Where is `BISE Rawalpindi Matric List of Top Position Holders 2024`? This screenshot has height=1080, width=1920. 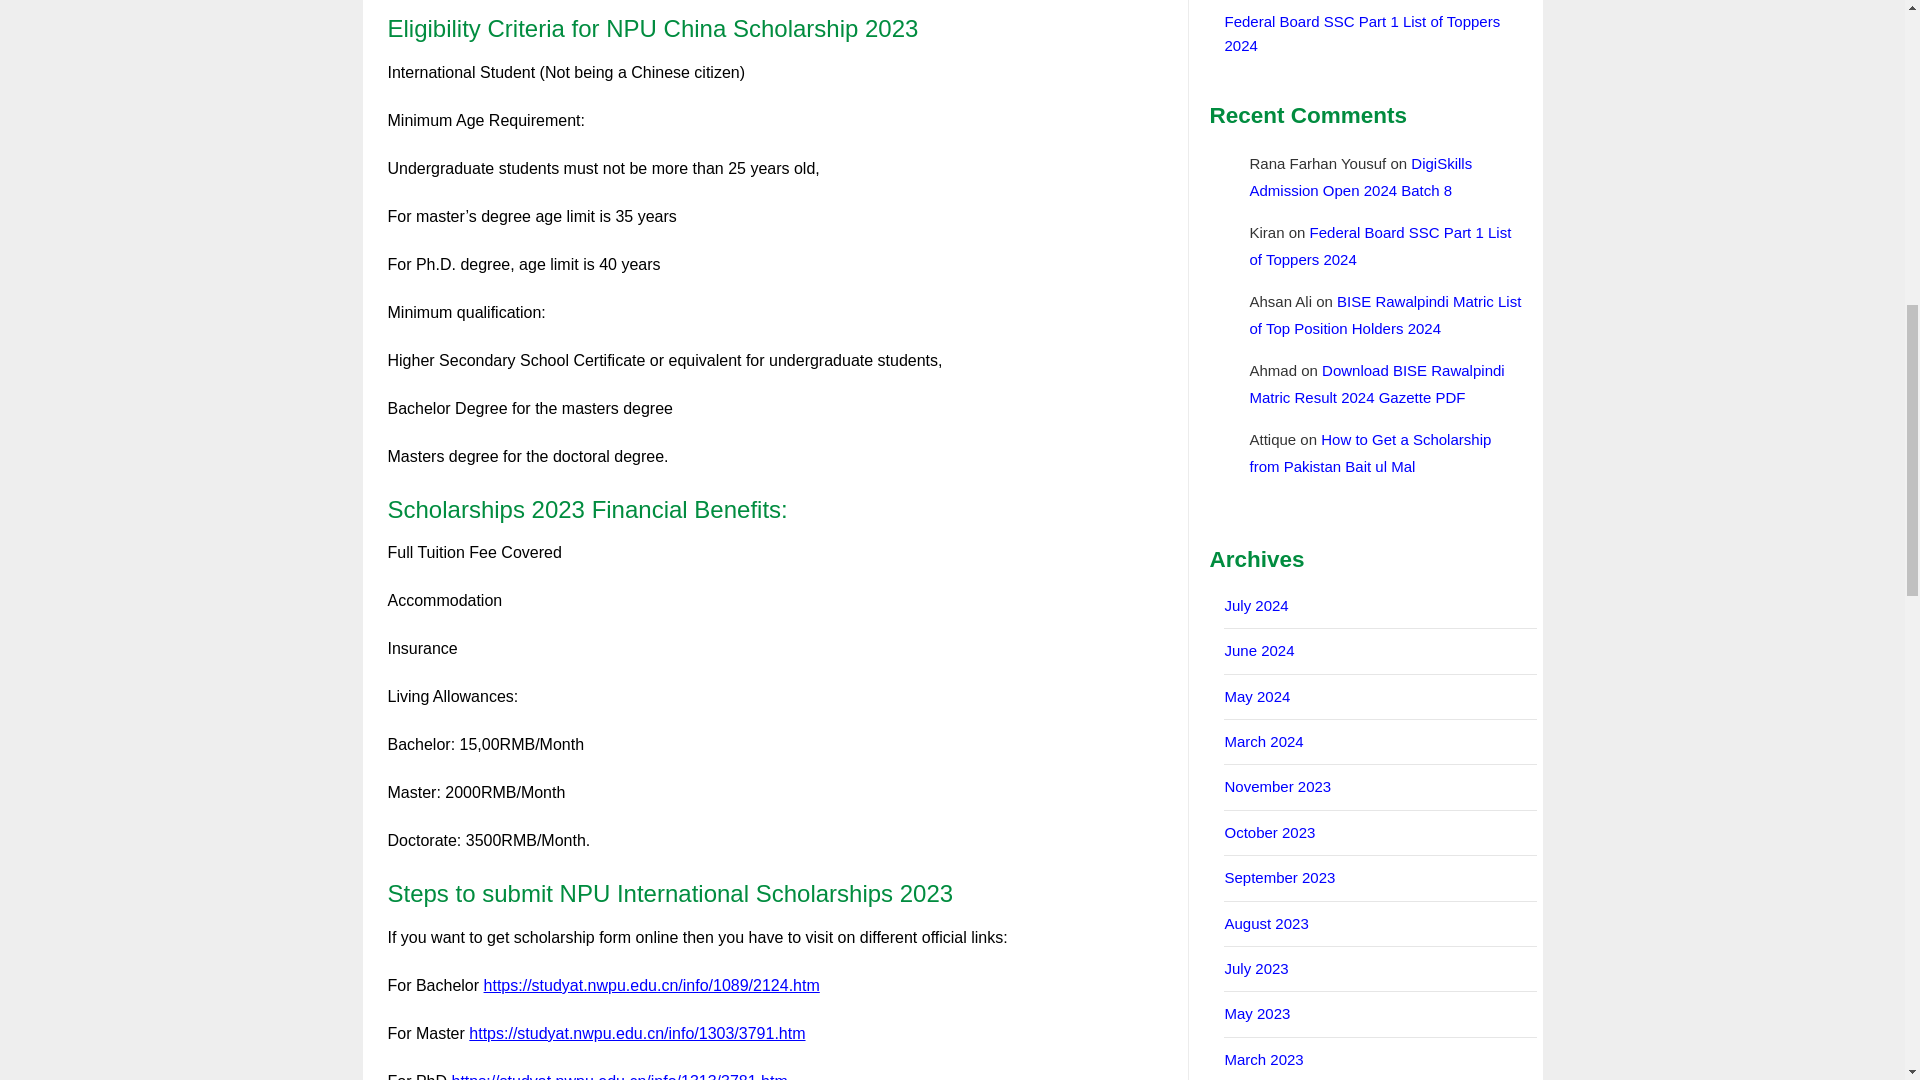 BISE Rawalpindi Matric List of Top Position Holders 2024 is located at coordinates (1384, 314).